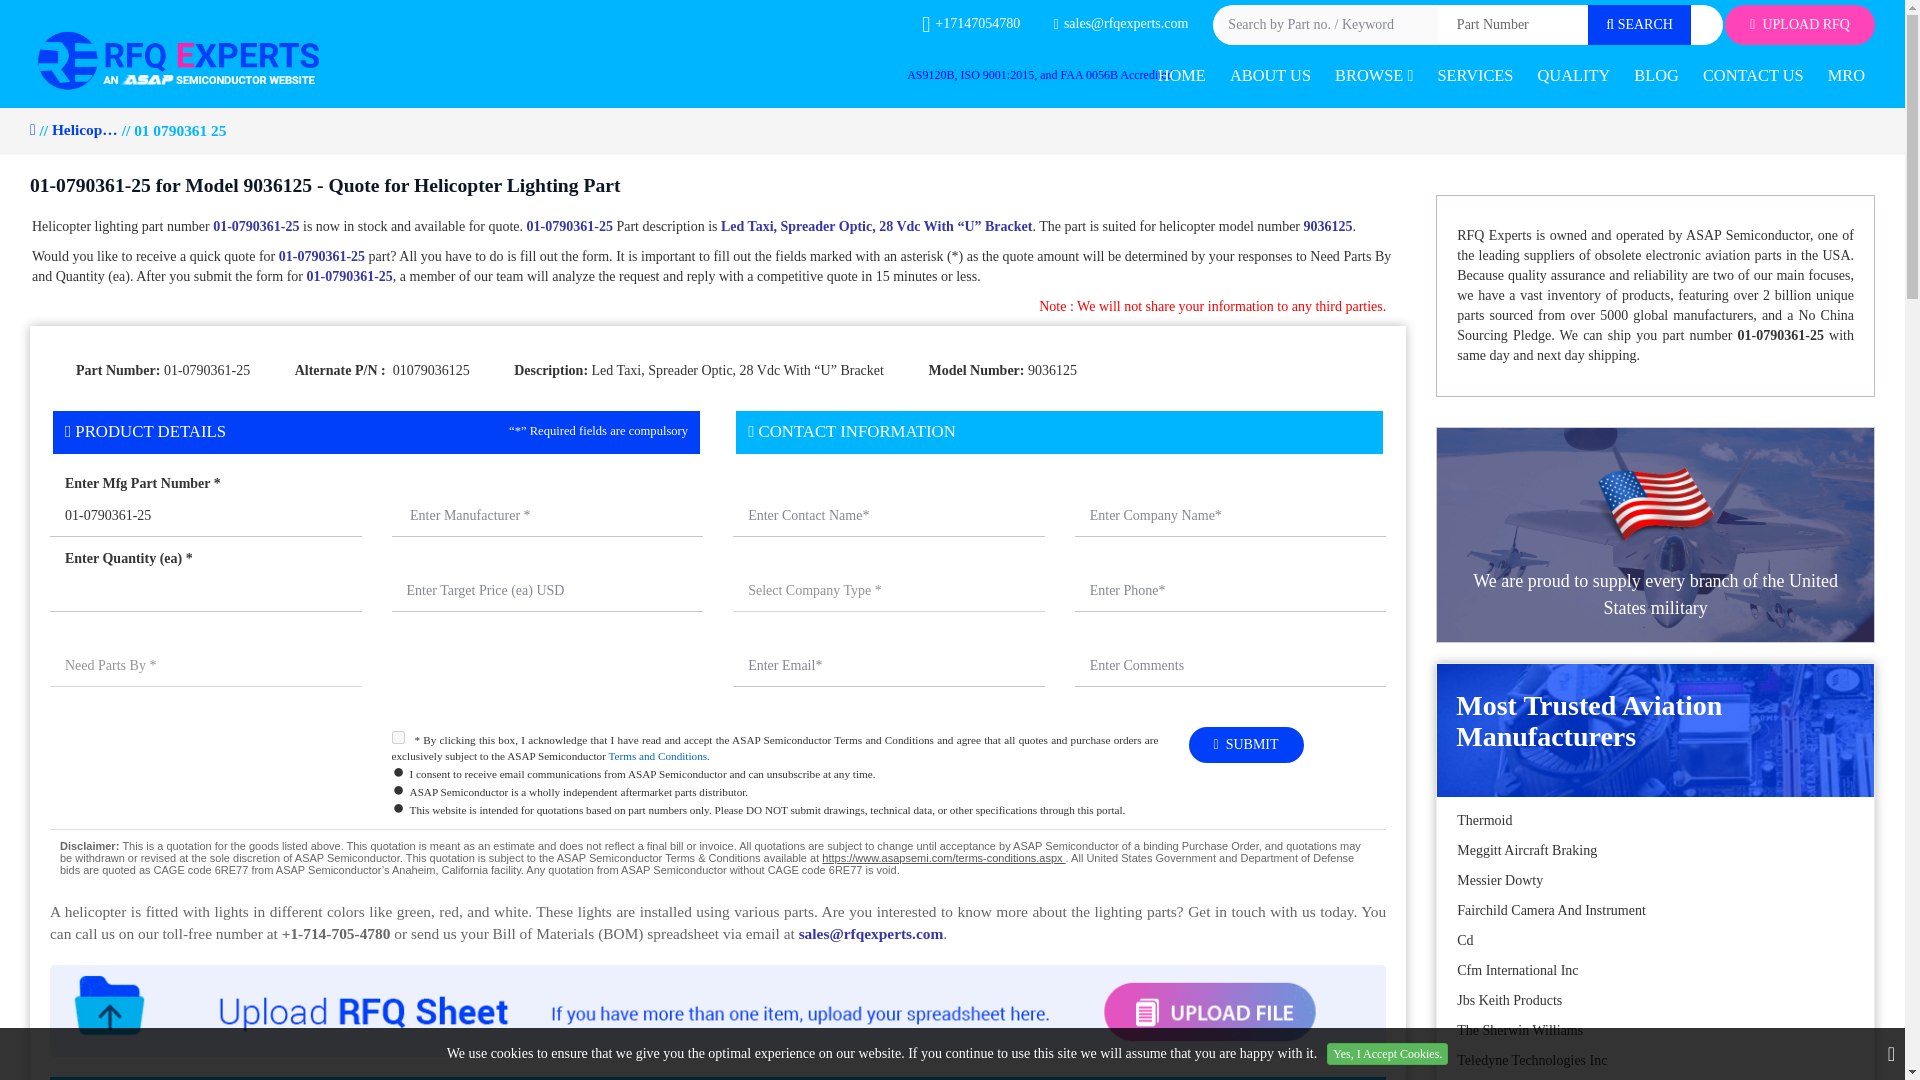 This screenshot has height=1080, width=1920. What do you see at coordinates (1270, 76) in the screenshot?
I see `ABOUT US` at bounding box center [1270, 76].